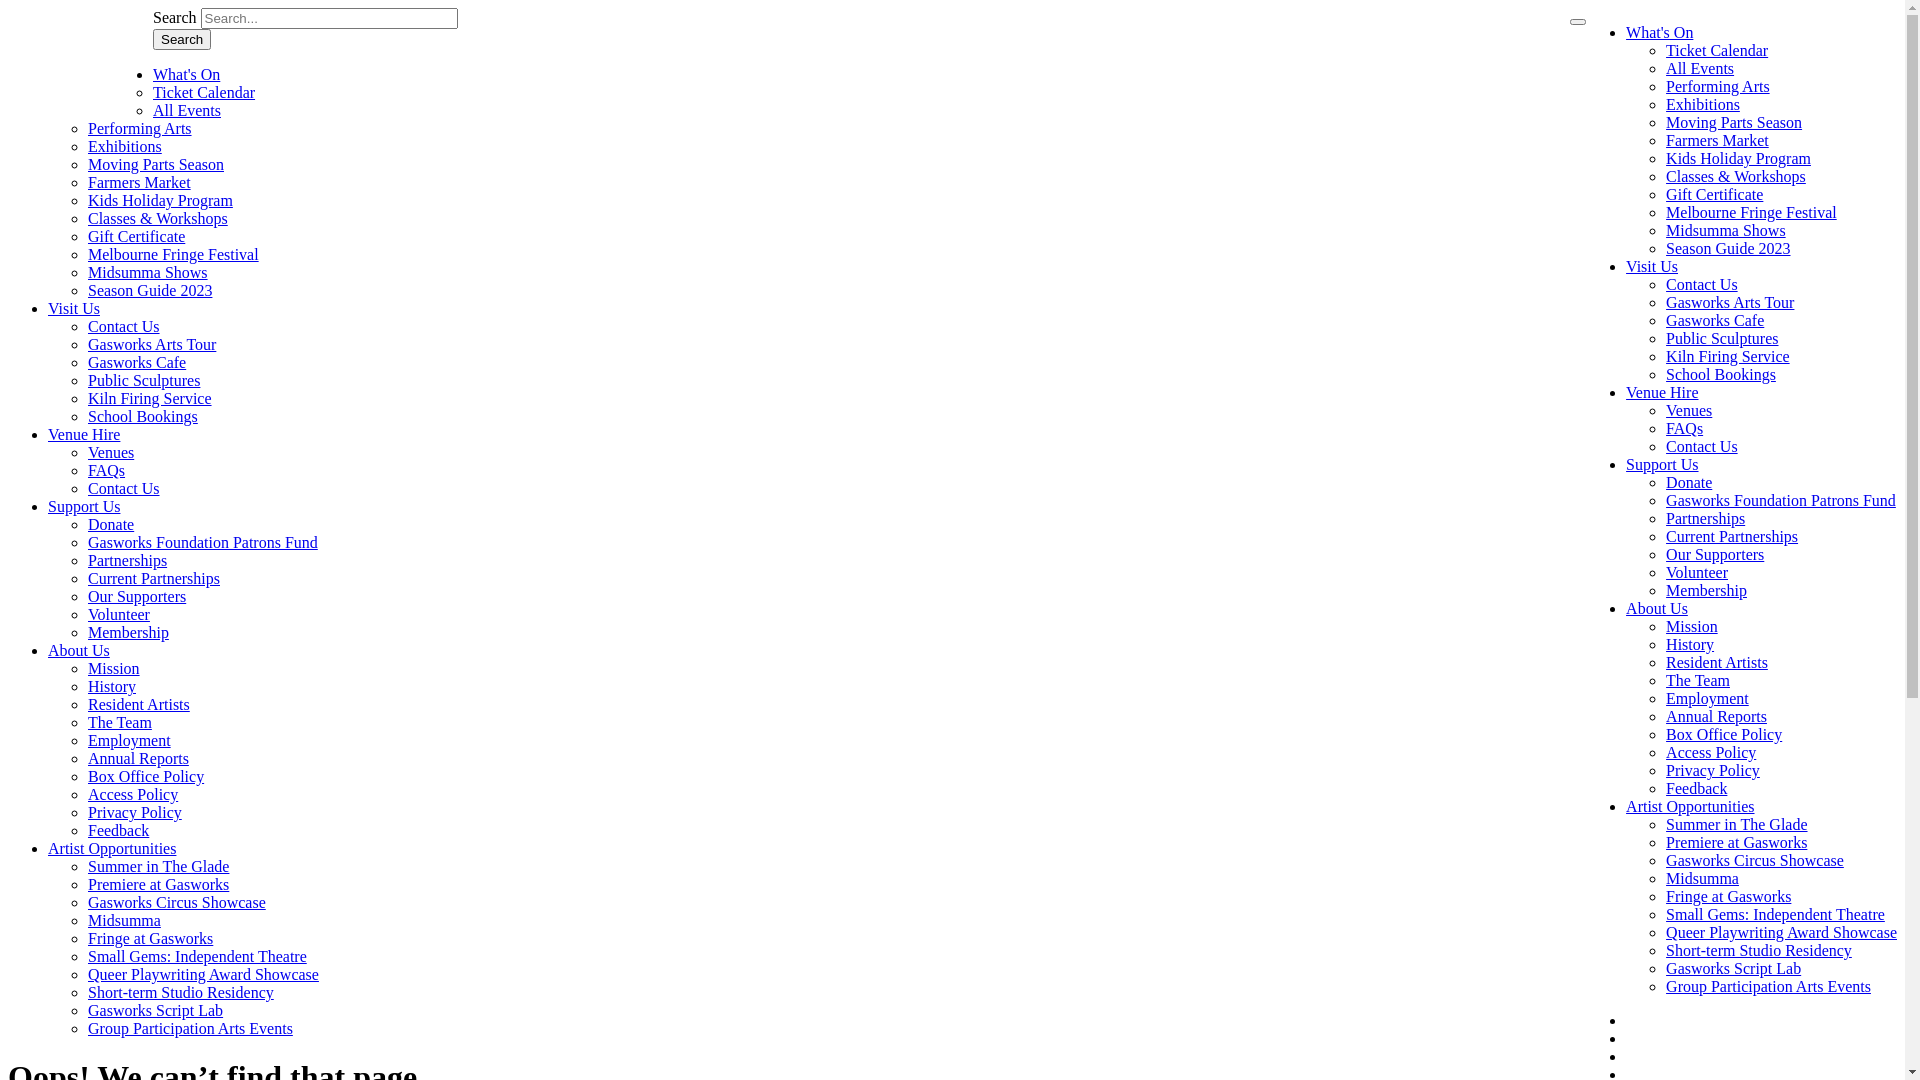 This screenshot has height=1080, width=1920. Describe the element at coordinates (204, 92) in the screenshot. I see `Ticket Calendar` at that location.